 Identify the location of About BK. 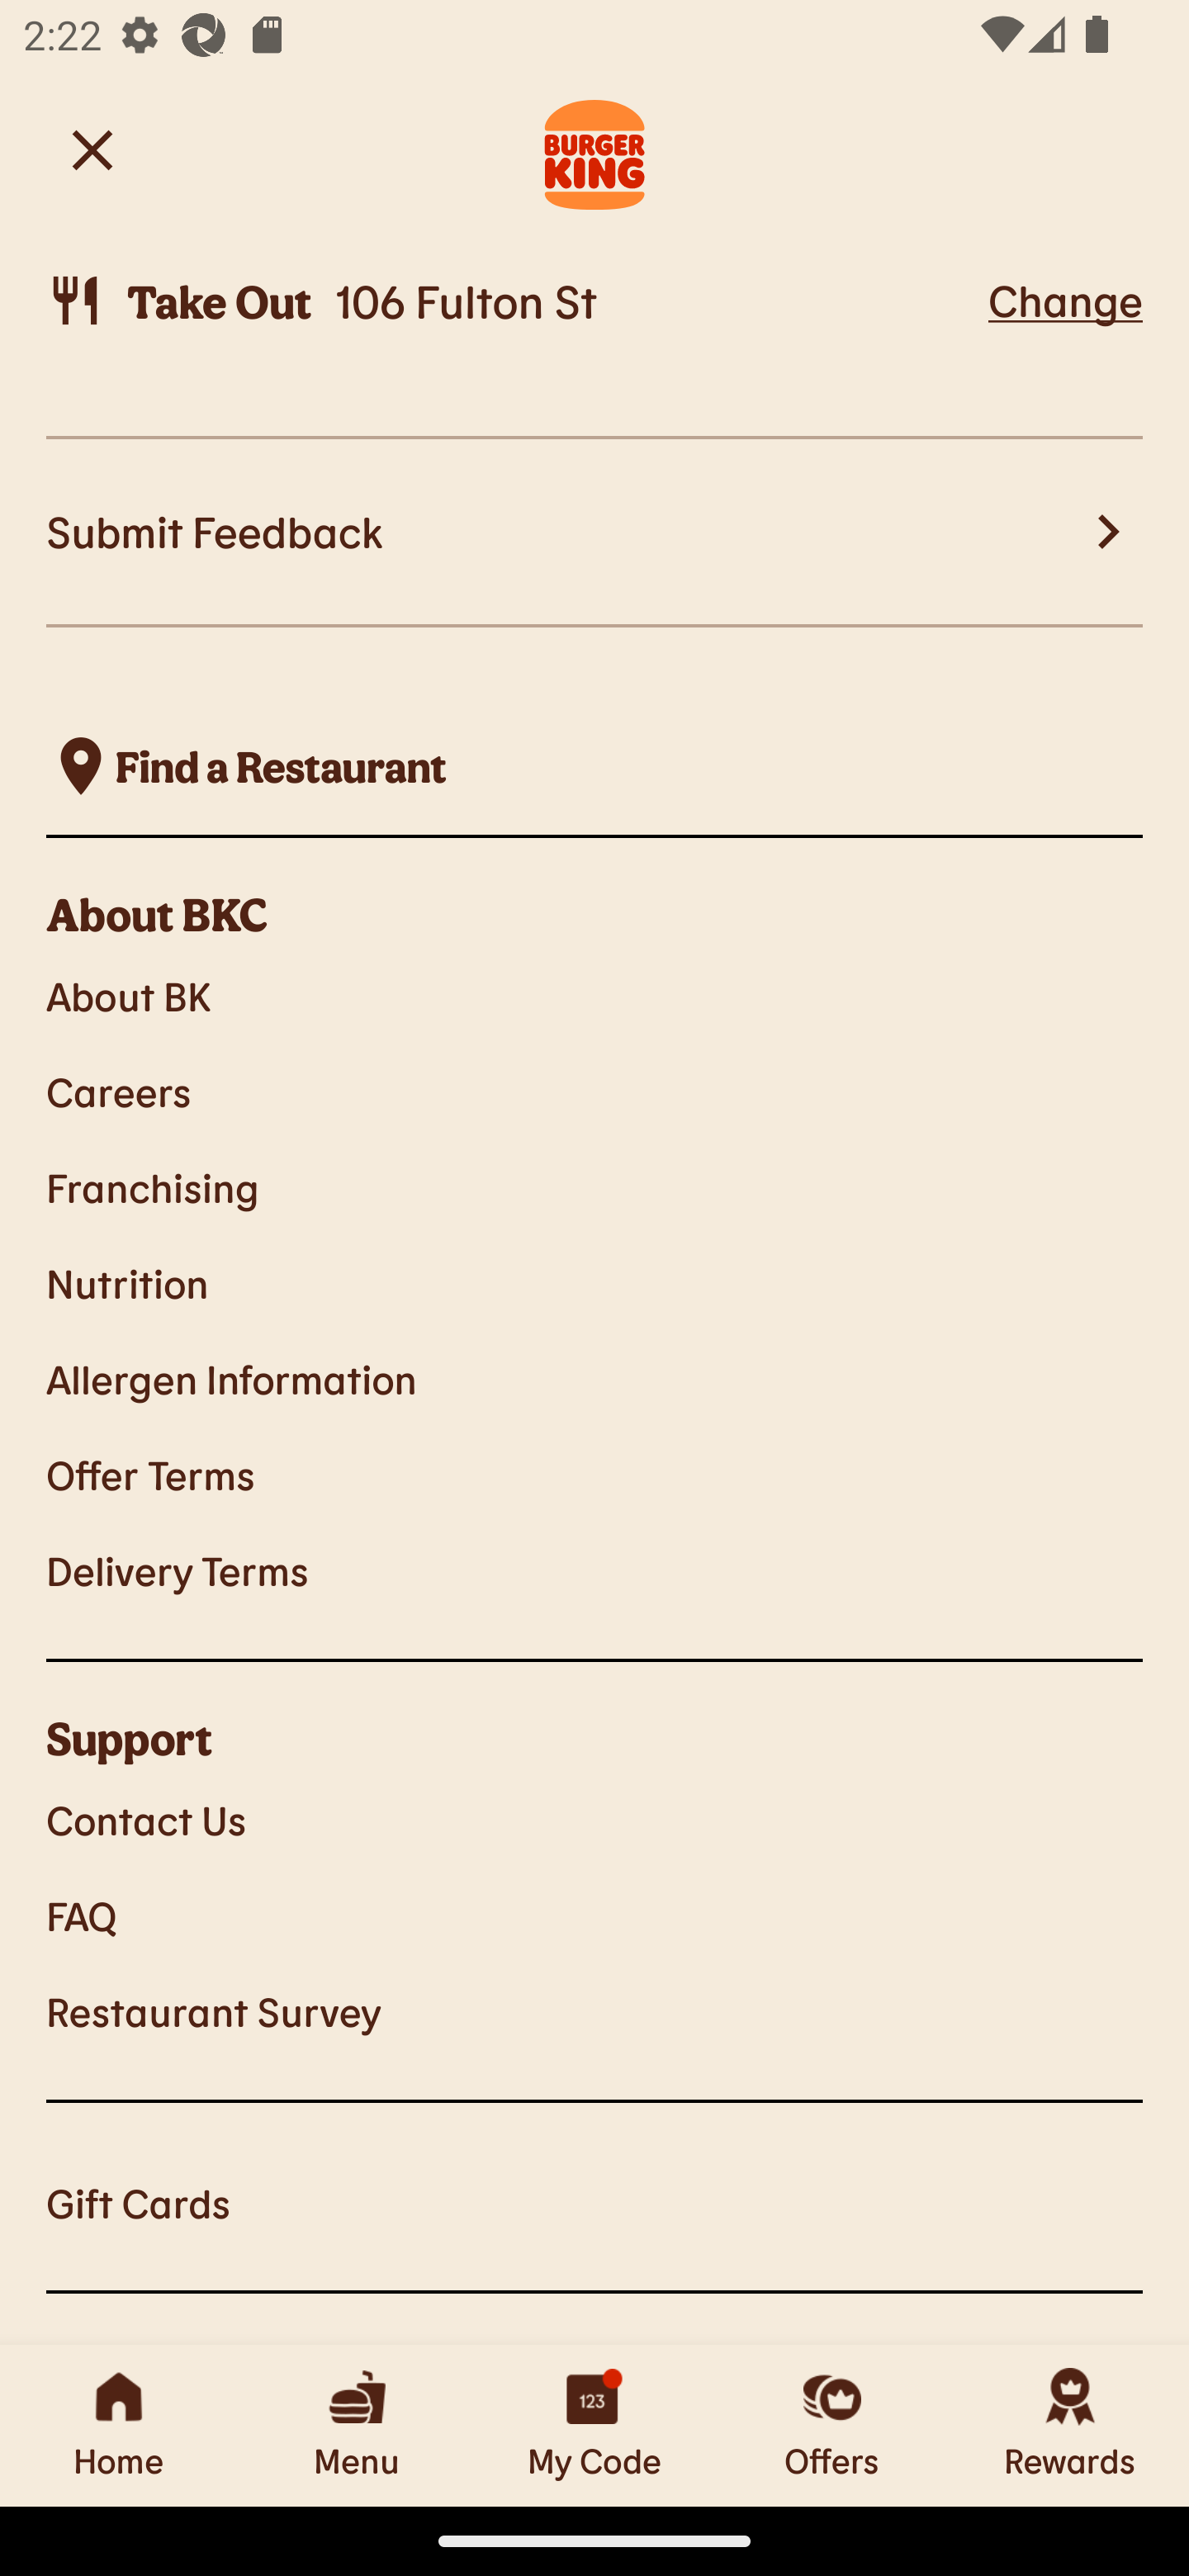
(594, 996).